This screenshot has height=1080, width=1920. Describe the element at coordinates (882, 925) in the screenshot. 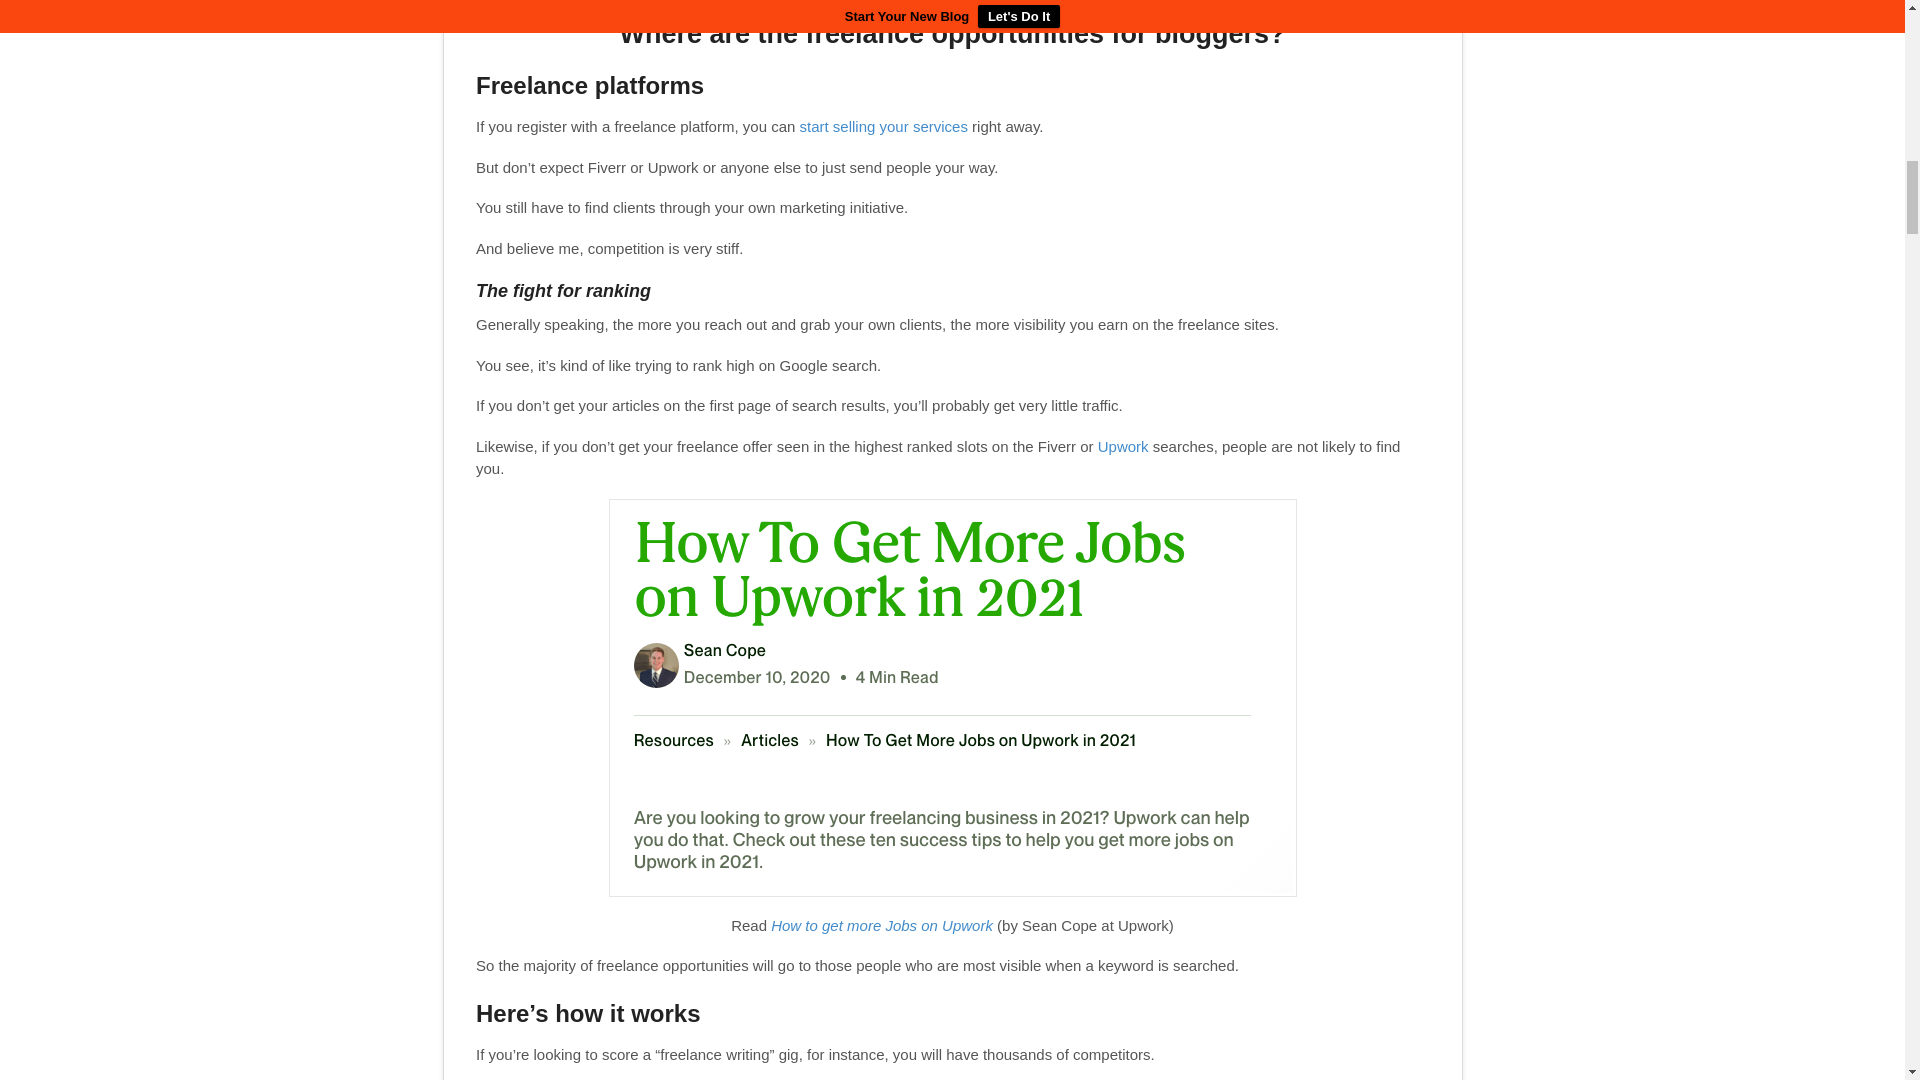

I see `How to get more Jobs on Upwork` at that location.